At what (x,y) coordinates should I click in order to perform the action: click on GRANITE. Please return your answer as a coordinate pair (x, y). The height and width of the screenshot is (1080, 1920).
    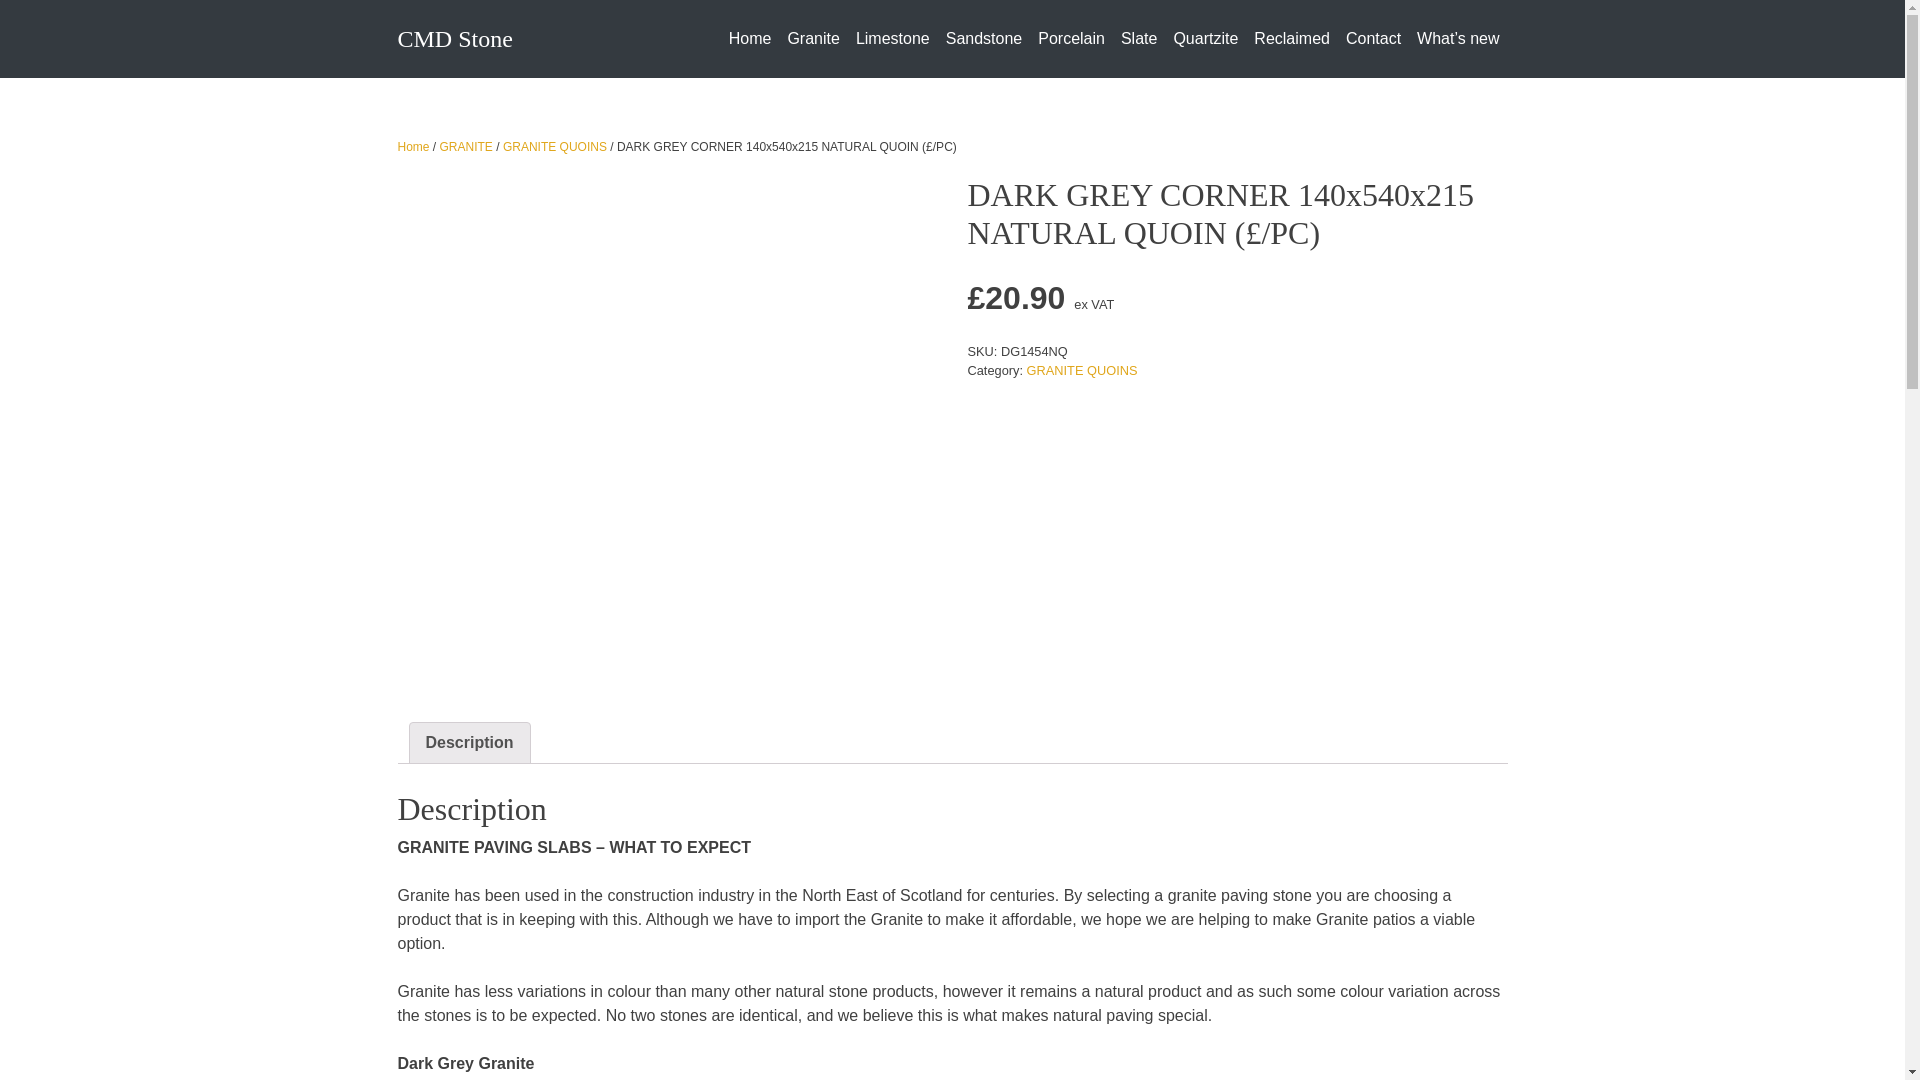
    Looking at the image, I should click on (466, 147).